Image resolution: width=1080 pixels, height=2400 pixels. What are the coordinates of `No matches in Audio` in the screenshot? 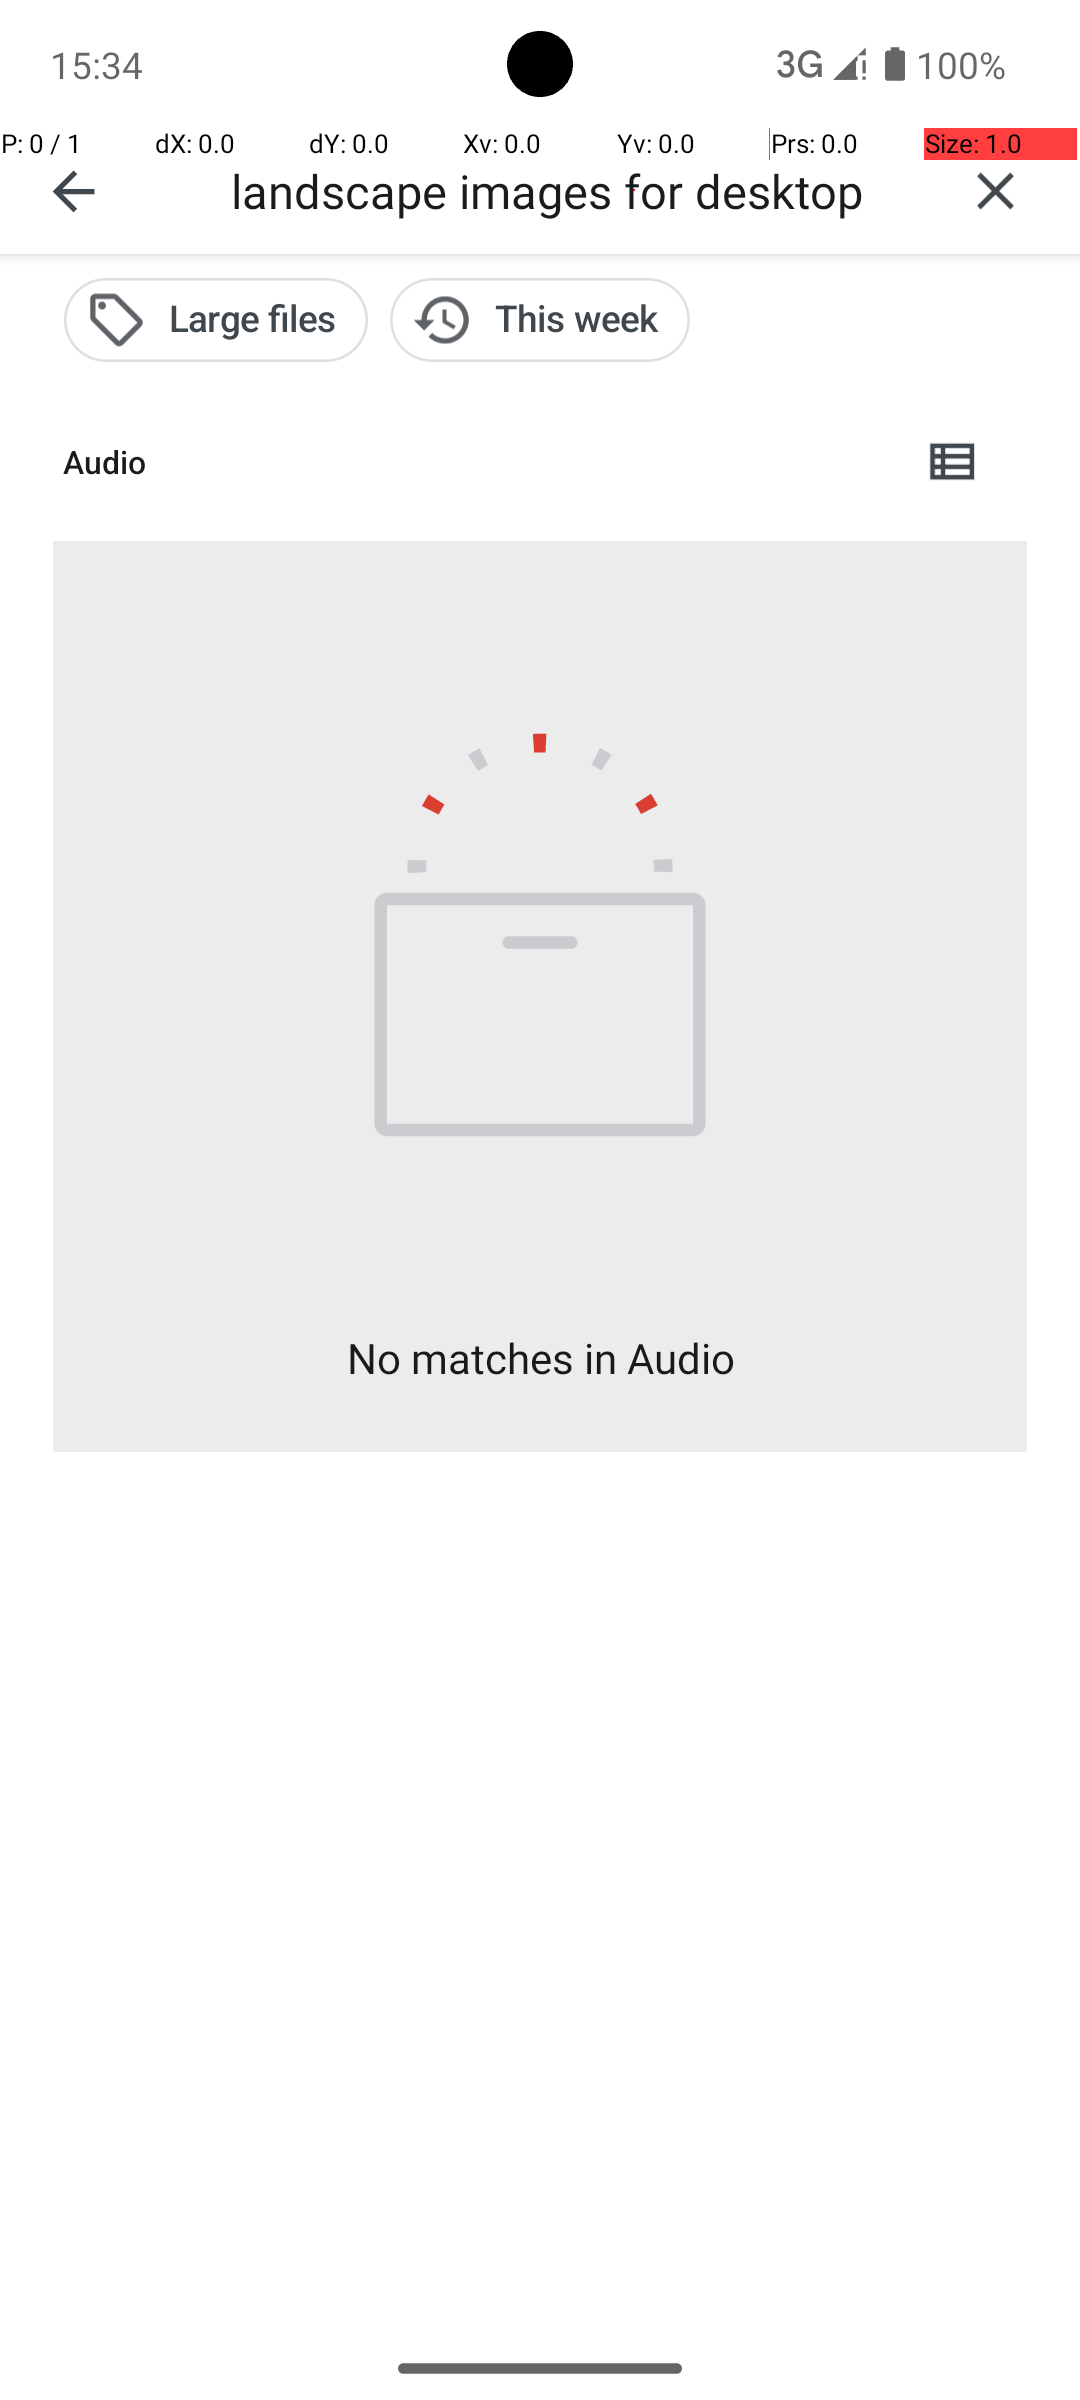 It's located at (540, 1358).